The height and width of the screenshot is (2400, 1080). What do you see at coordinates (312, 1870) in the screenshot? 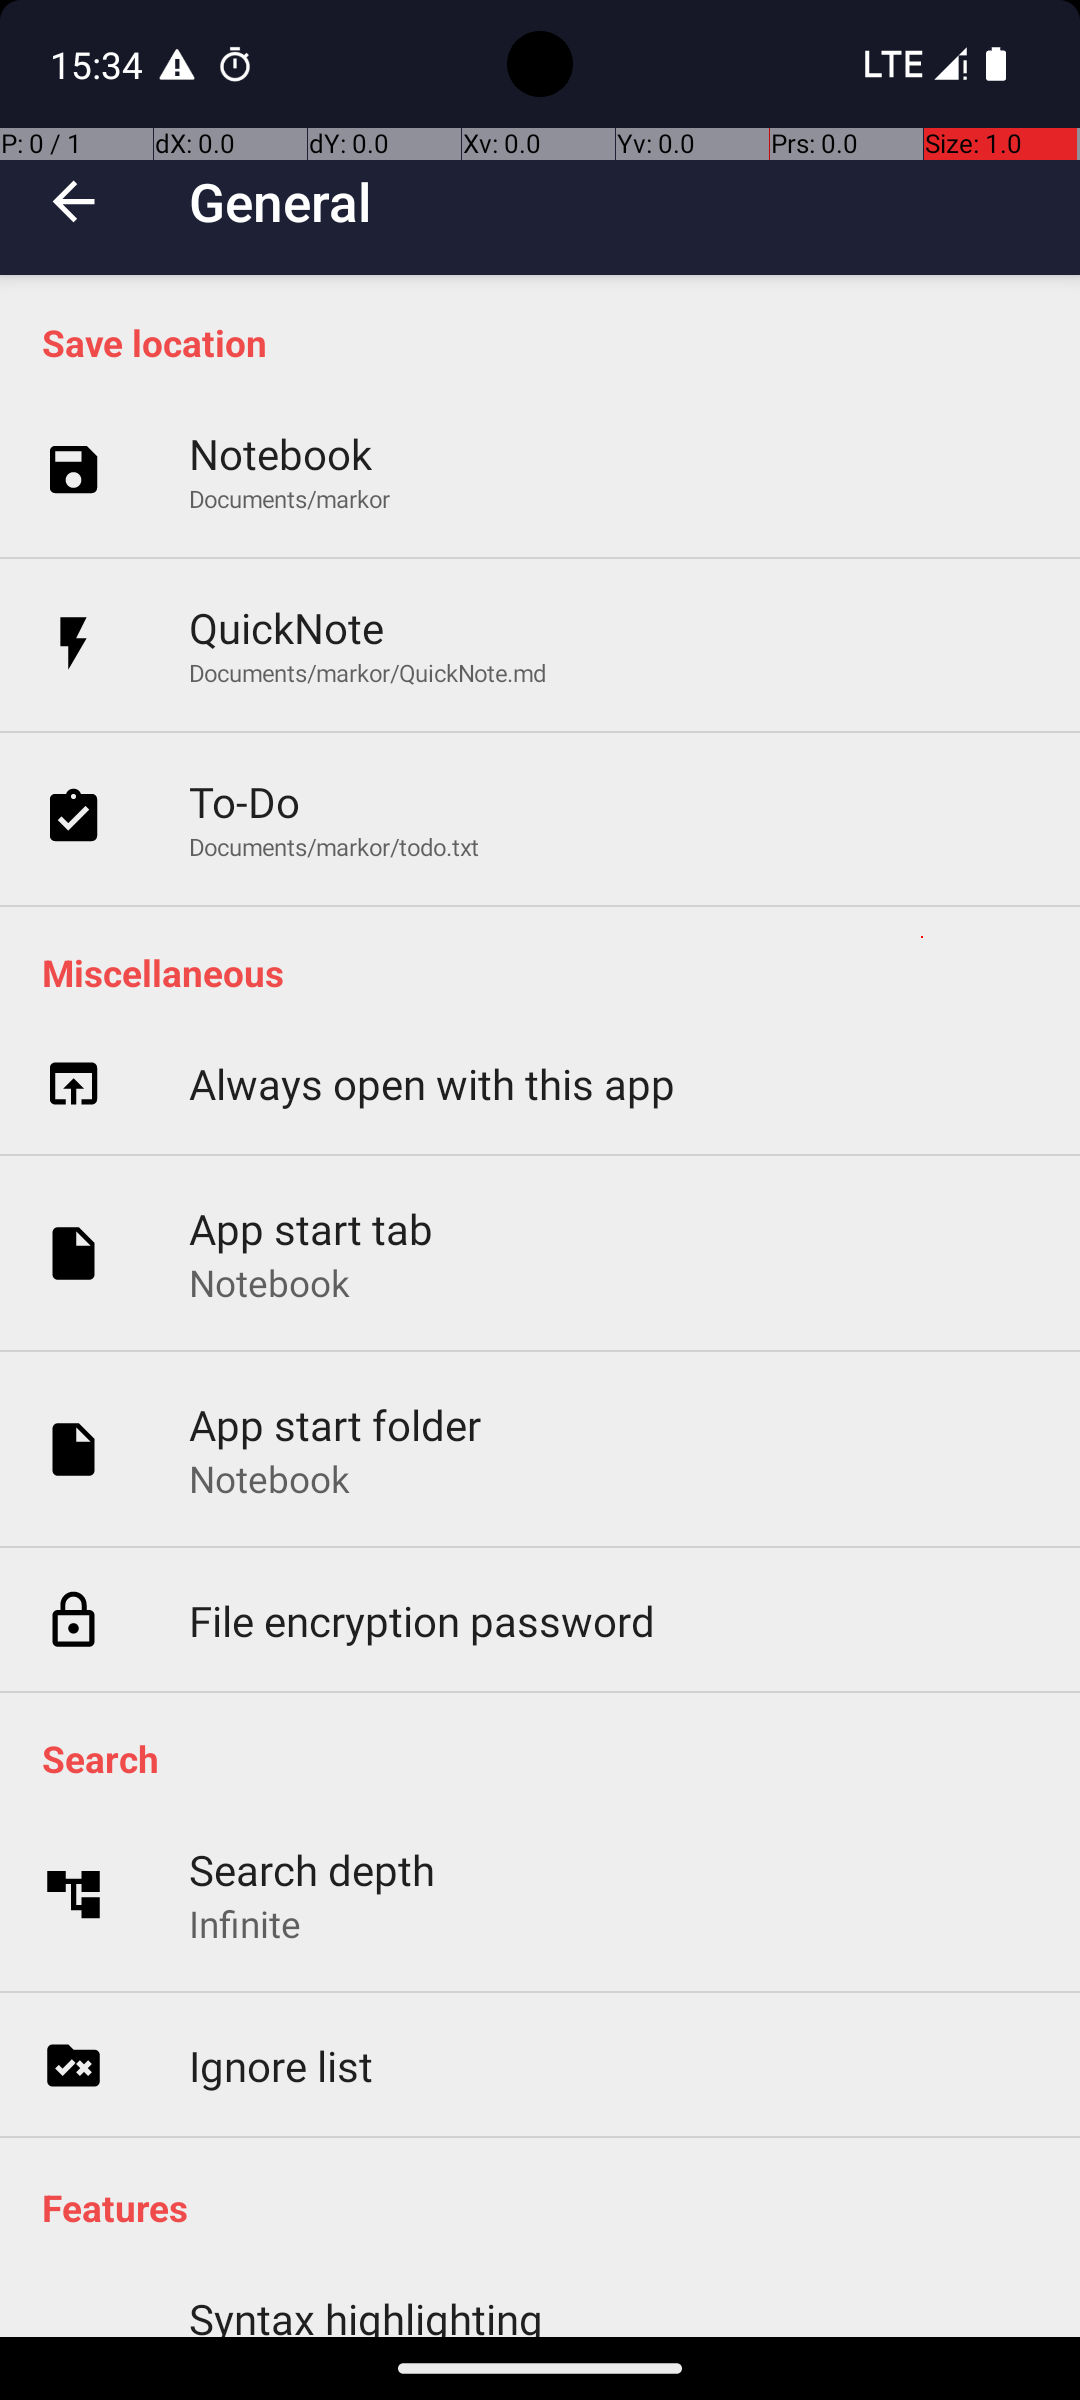
I see `Search depth` at bounding box center [312, 1870].